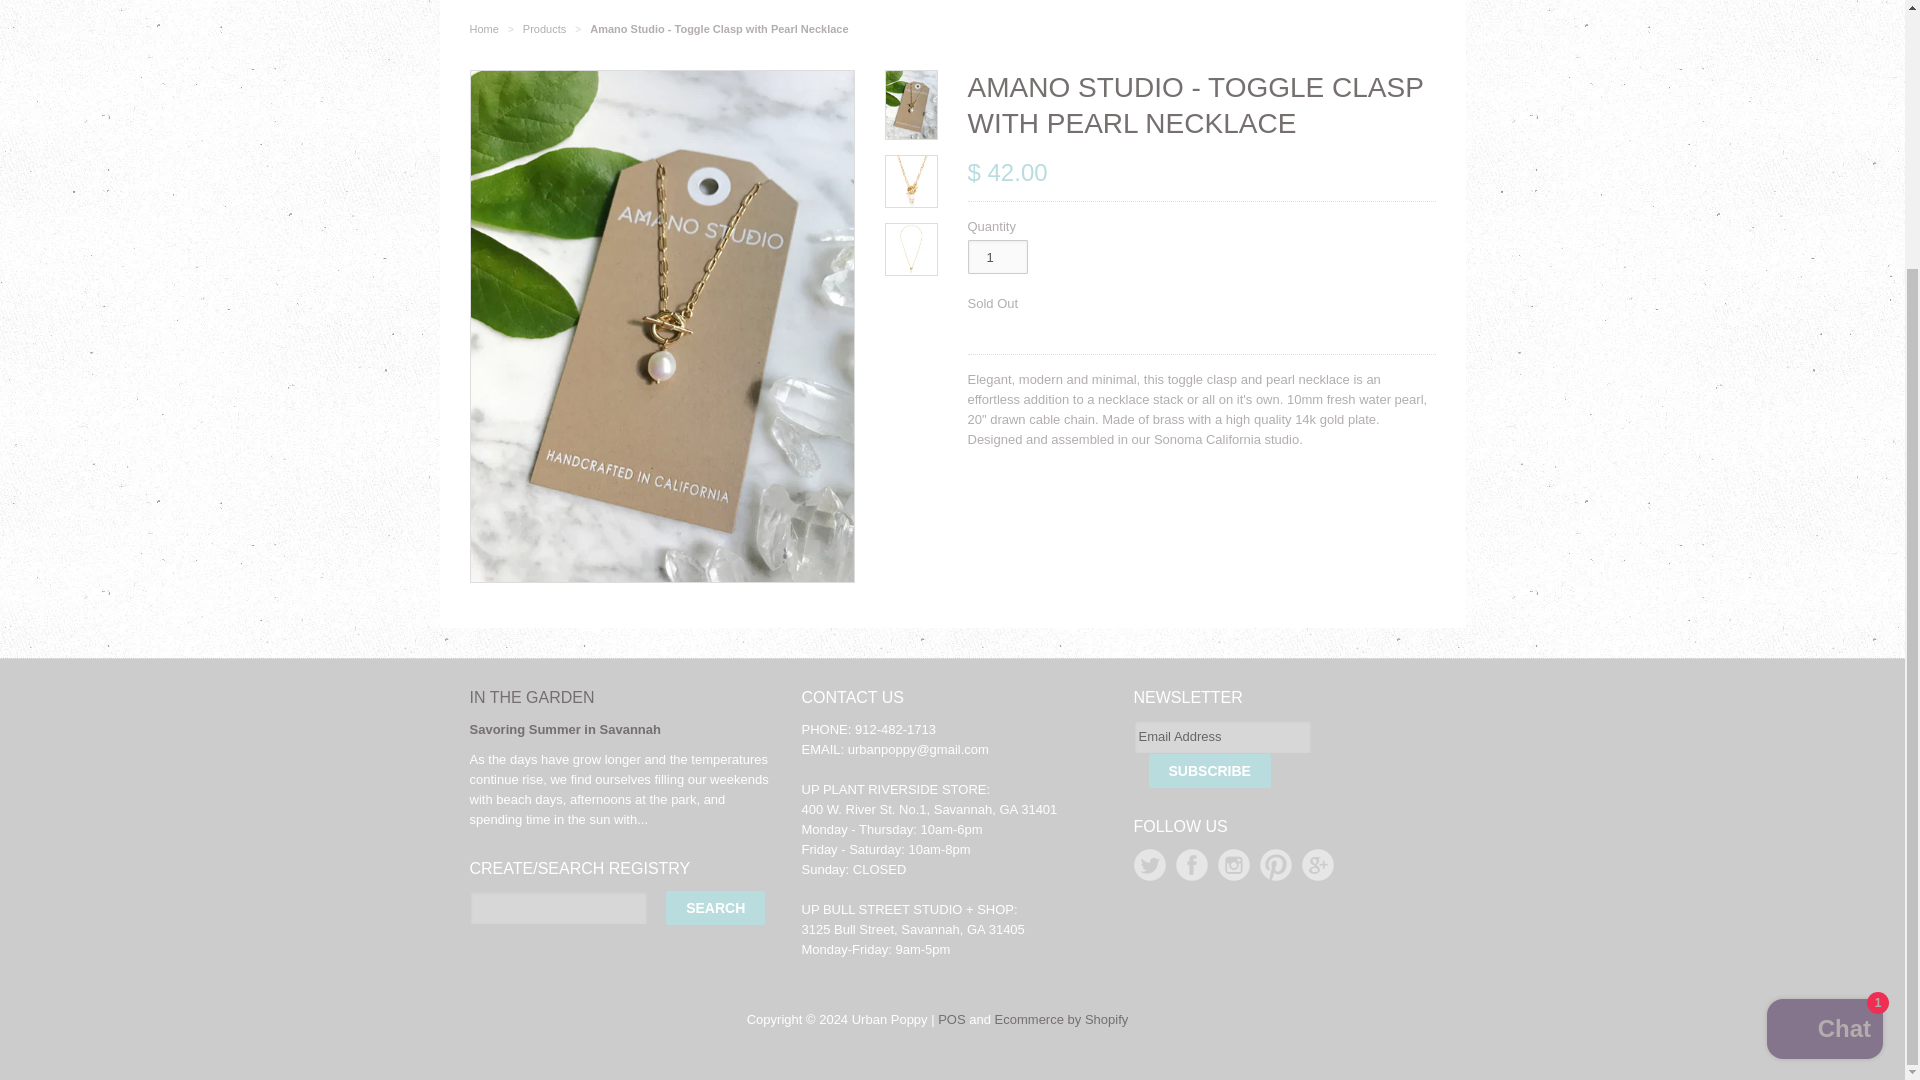  Describe the element at coordinates (484, 28) in the screenshot. I see `Home` at that location.